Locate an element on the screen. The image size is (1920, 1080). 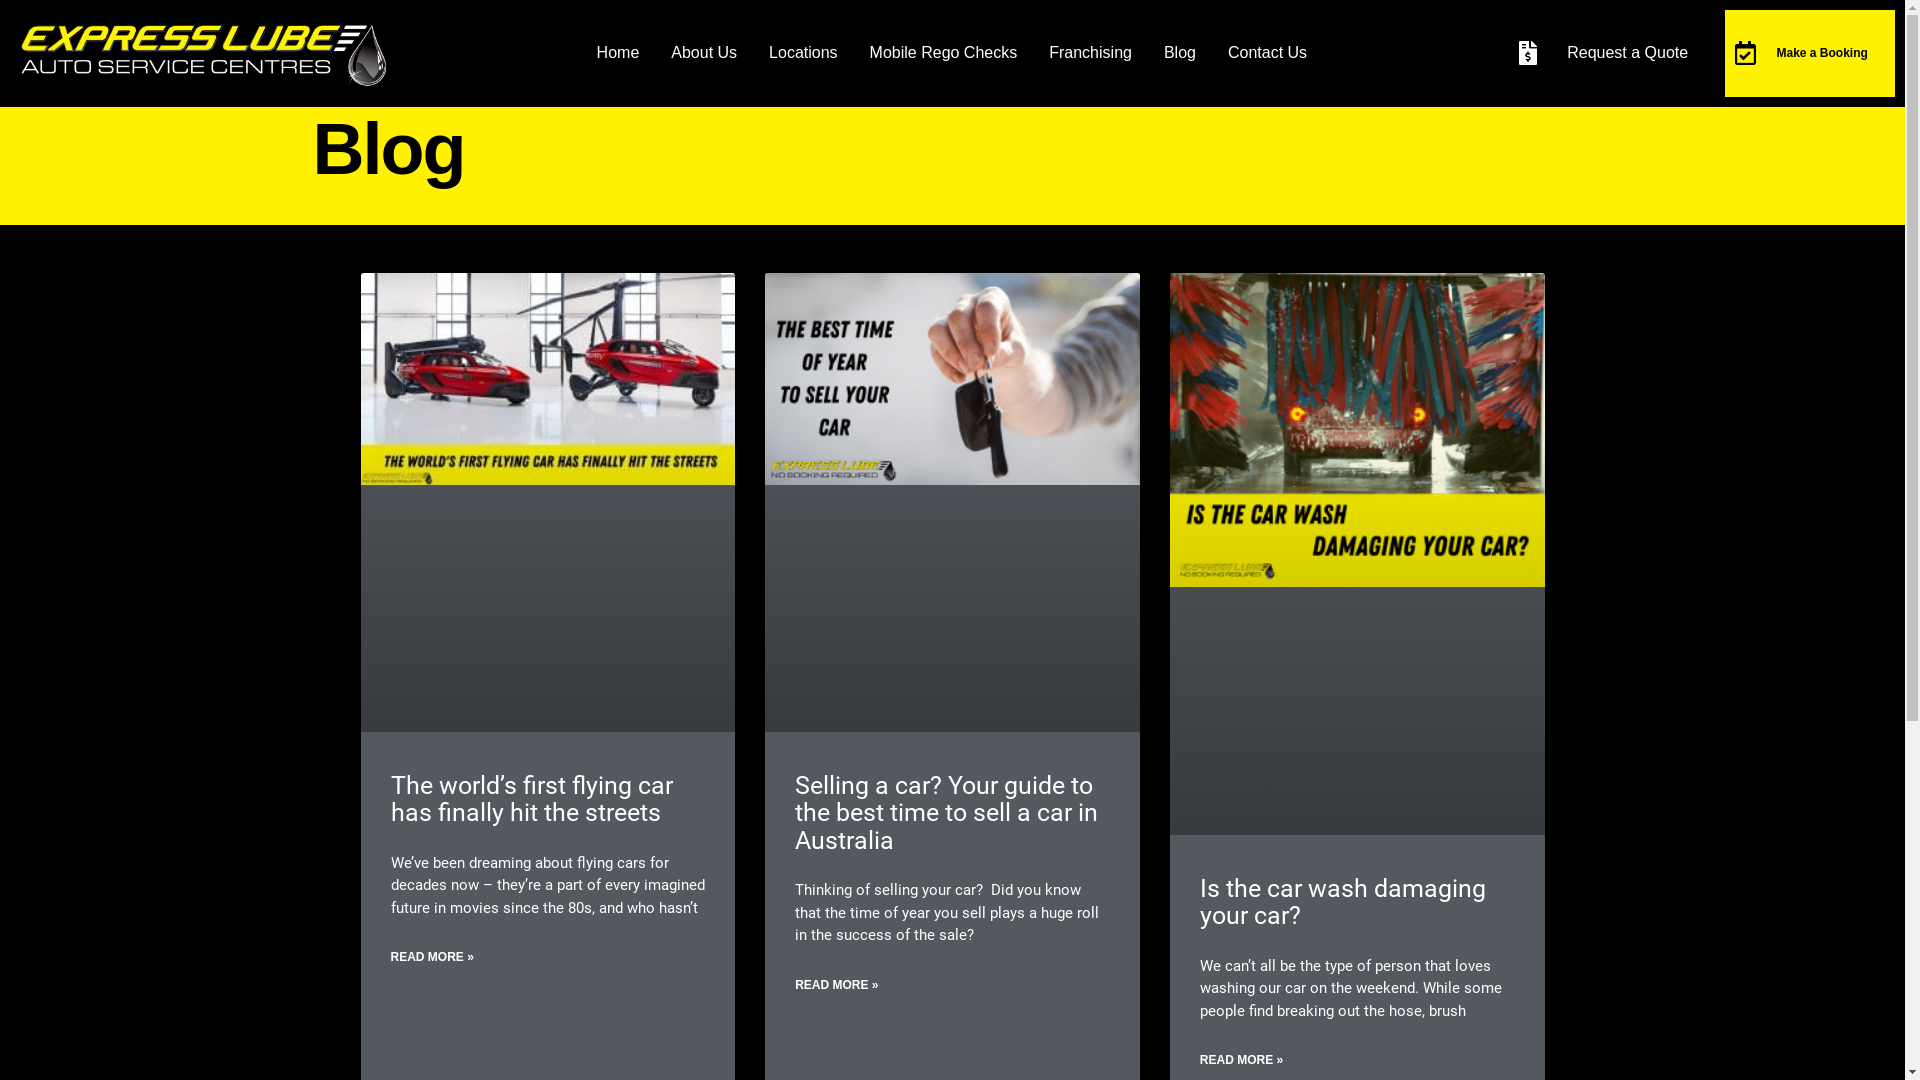
Locations is located at coordinates (804, 53).